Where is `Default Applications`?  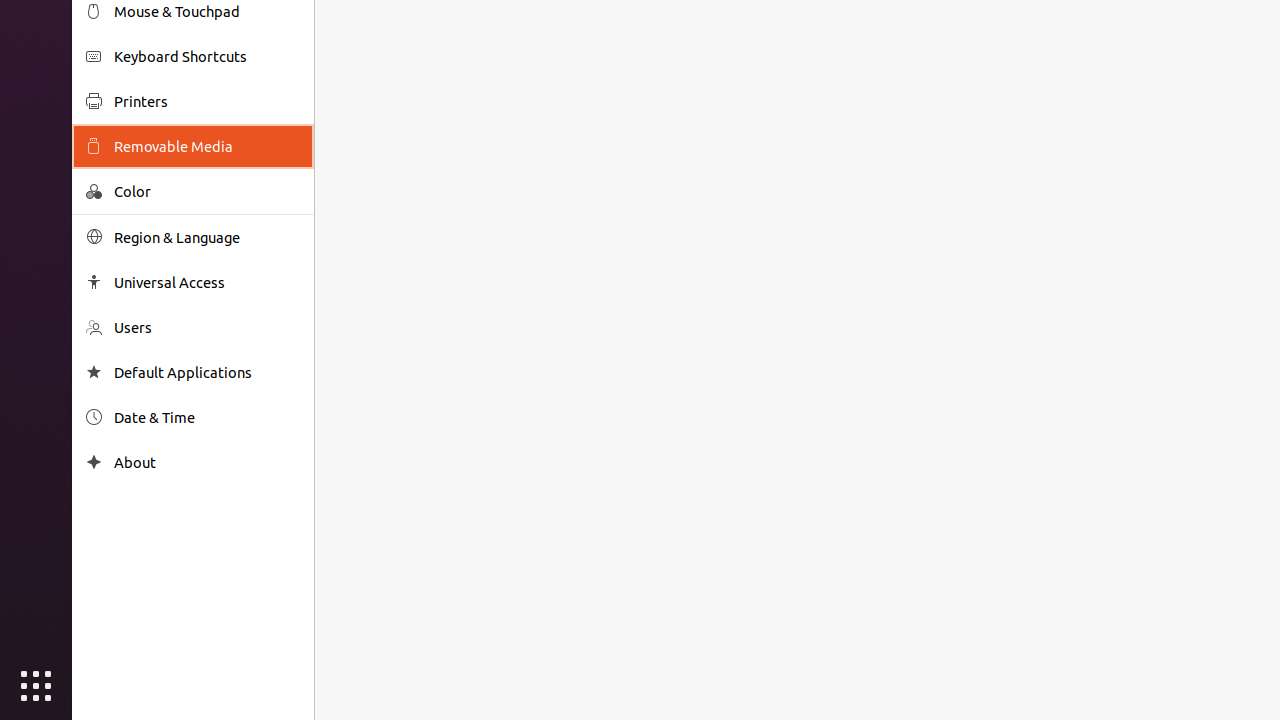 Default Applications is located at coordinates (207, 372).